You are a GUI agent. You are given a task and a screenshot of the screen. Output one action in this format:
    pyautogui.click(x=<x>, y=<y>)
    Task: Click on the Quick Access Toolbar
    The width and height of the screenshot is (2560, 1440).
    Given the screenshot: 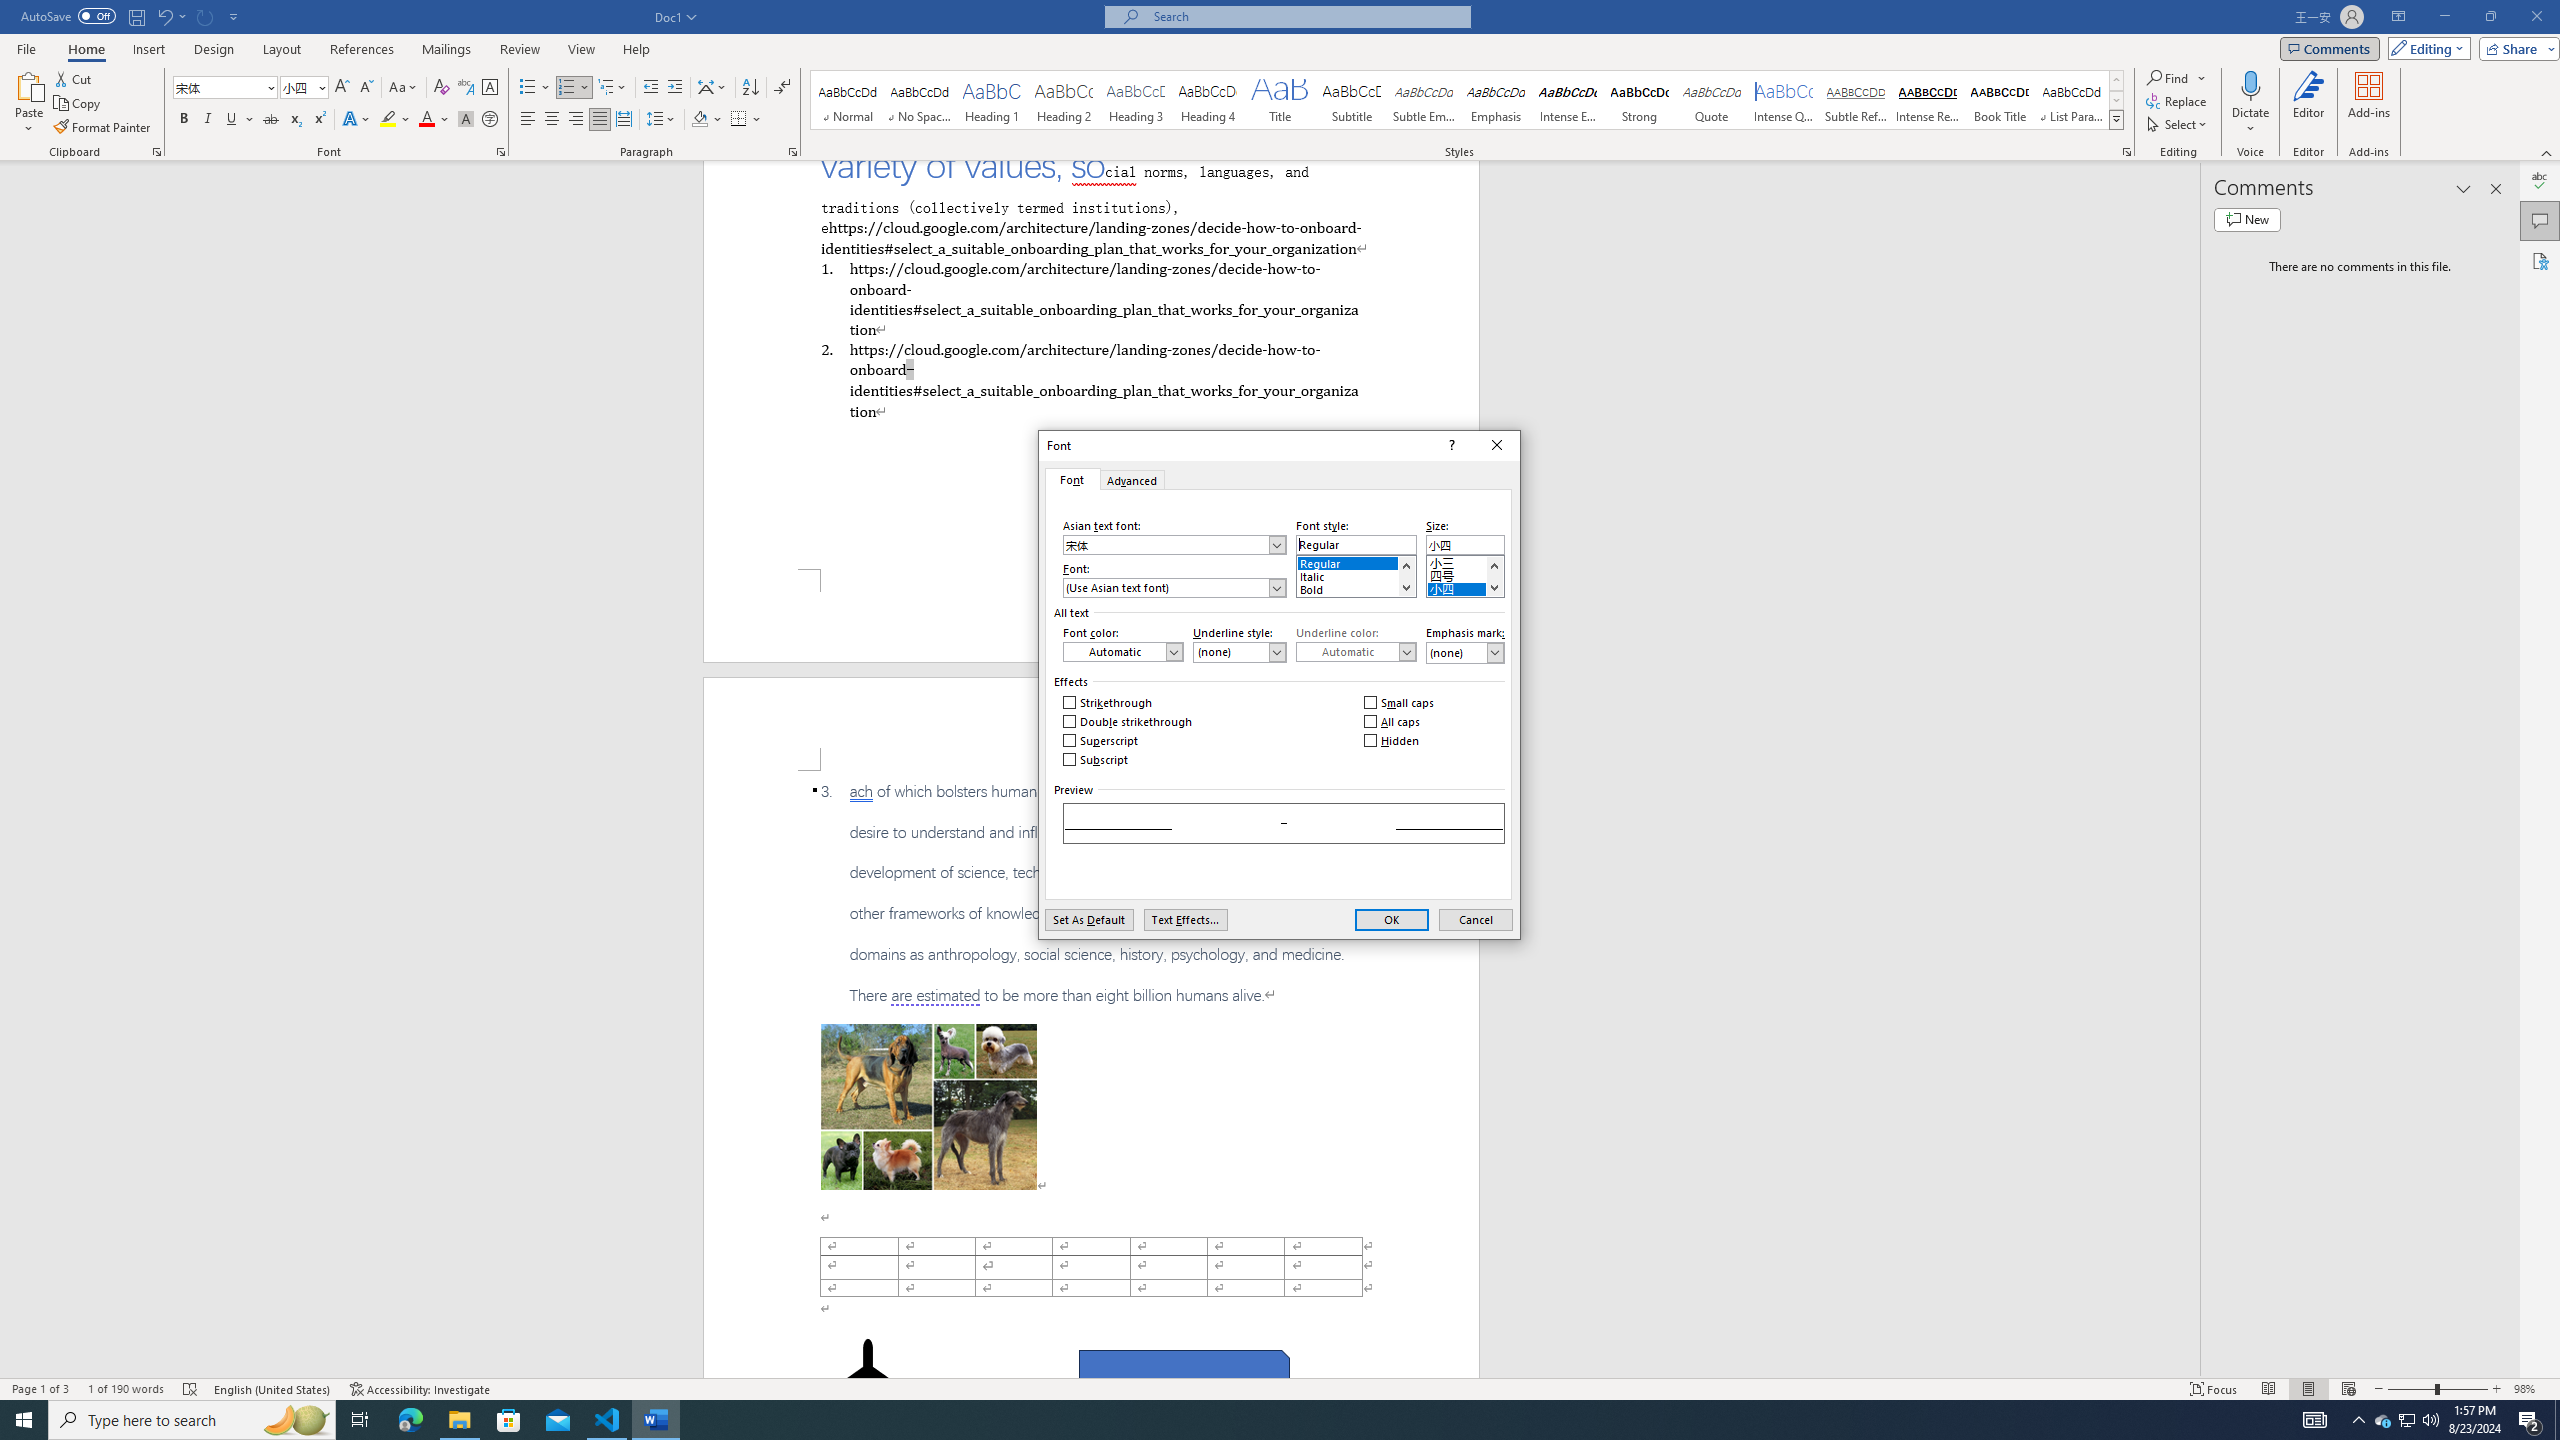 What is the action you would take?
    pyautogui.click(x=132, y=17)
    